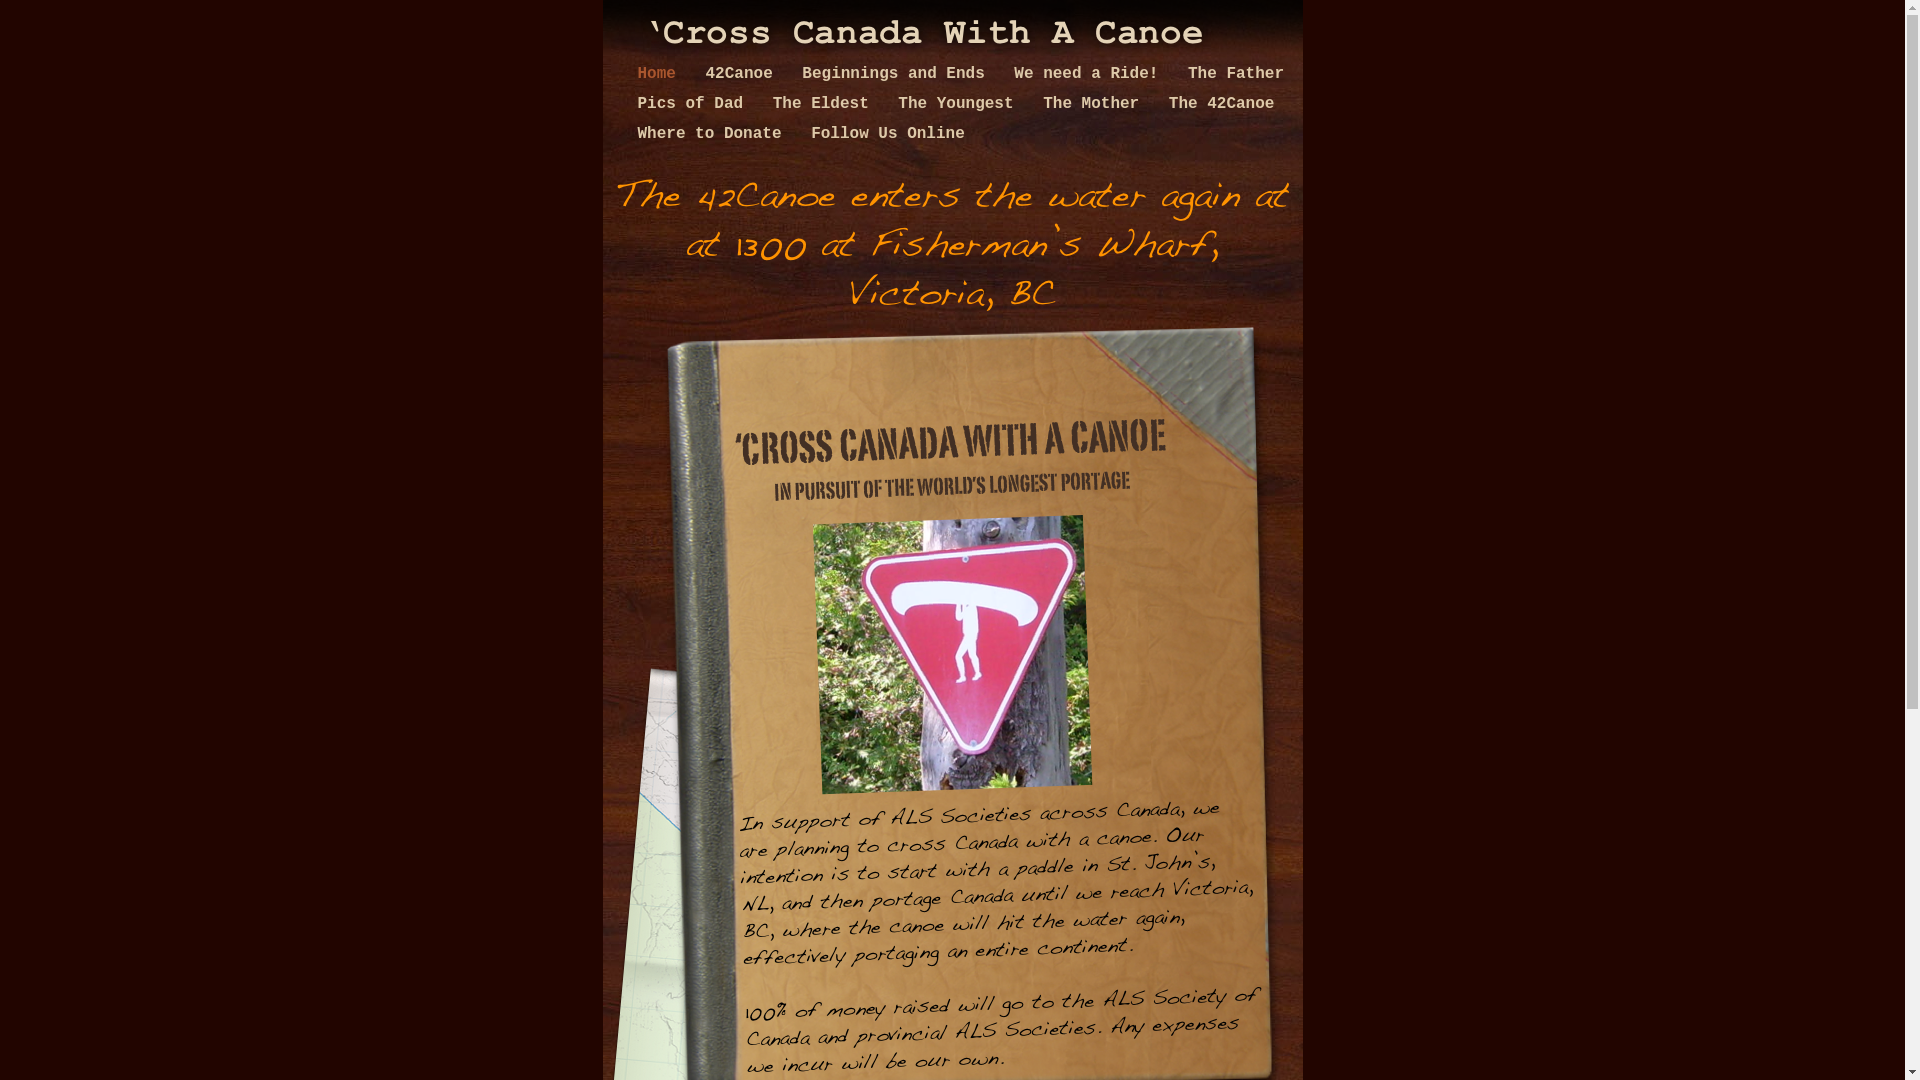  I want to click on Beginnings and Ends, so click(898, 74).